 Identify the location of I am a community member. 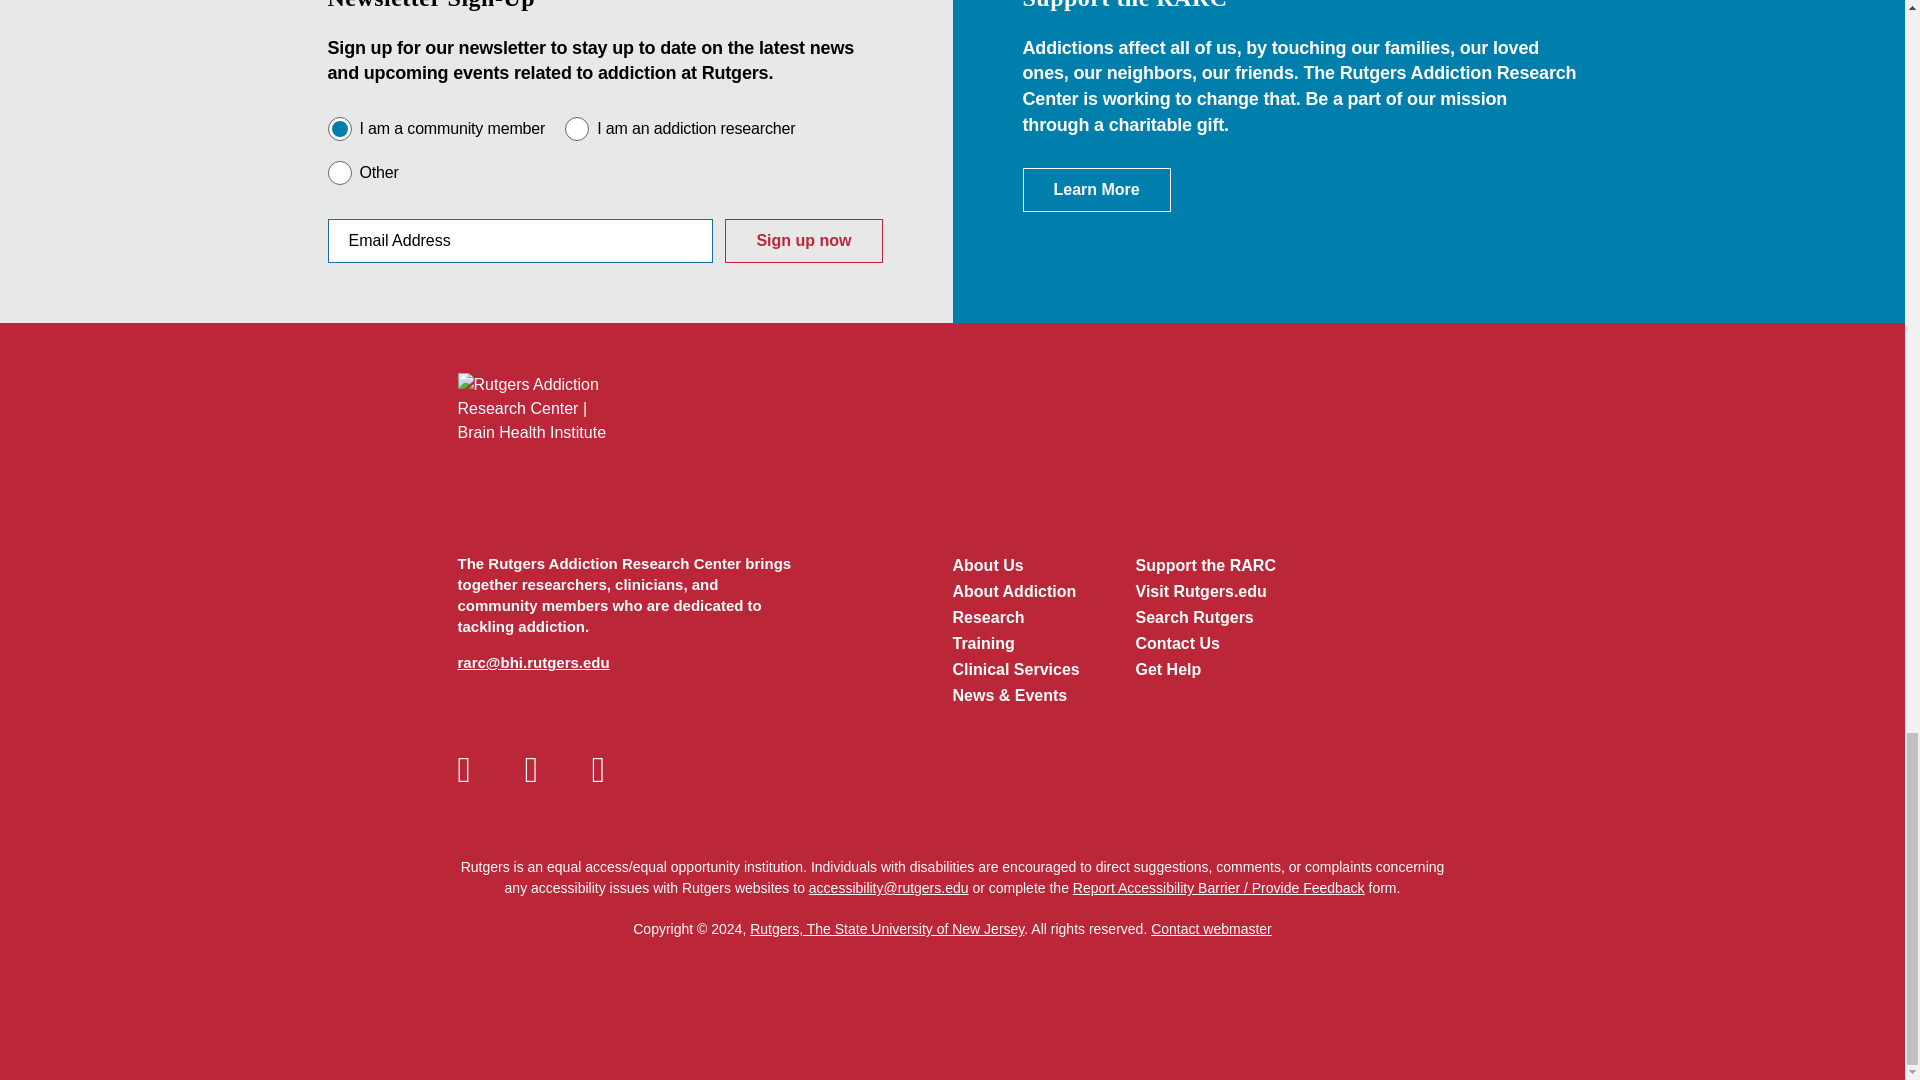
(340, 128).